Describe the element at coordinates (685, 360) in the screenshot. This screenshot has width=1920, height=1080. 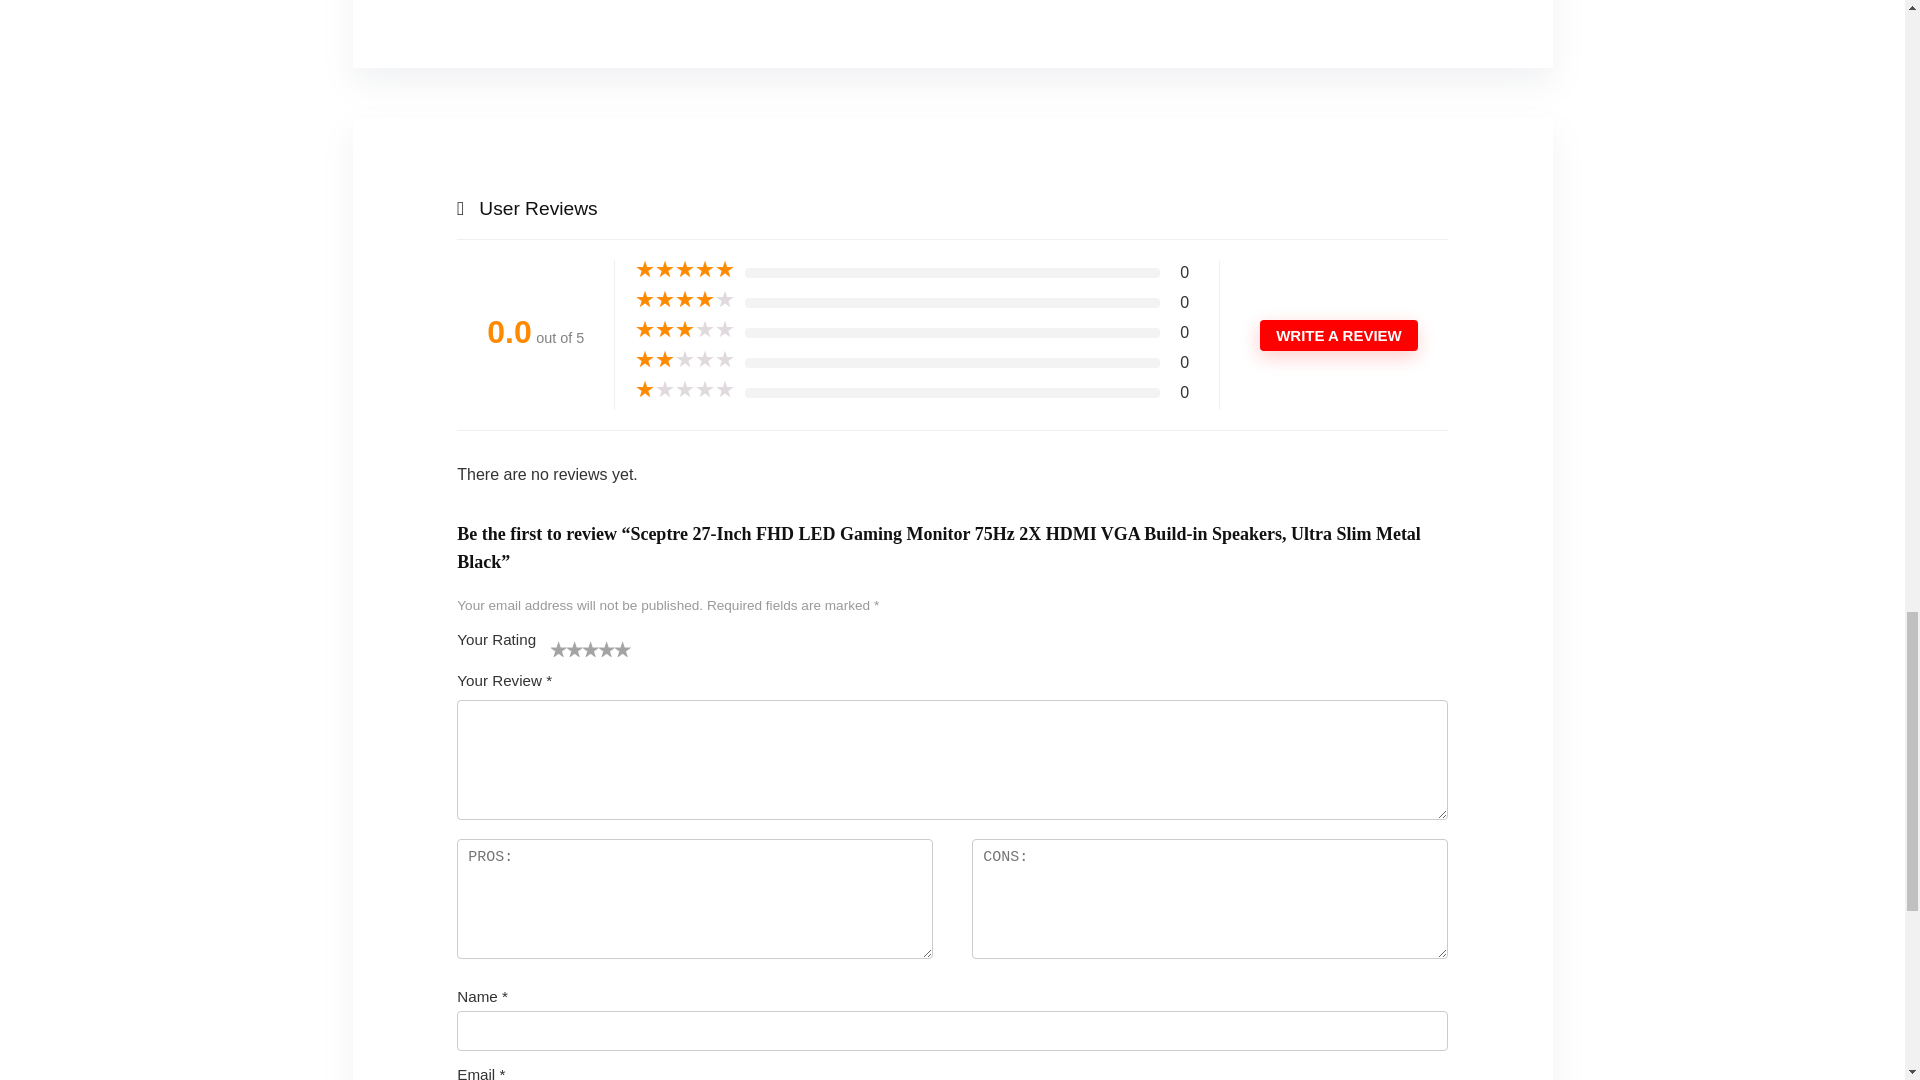
I see `Rated 2 out of 5` at that location.